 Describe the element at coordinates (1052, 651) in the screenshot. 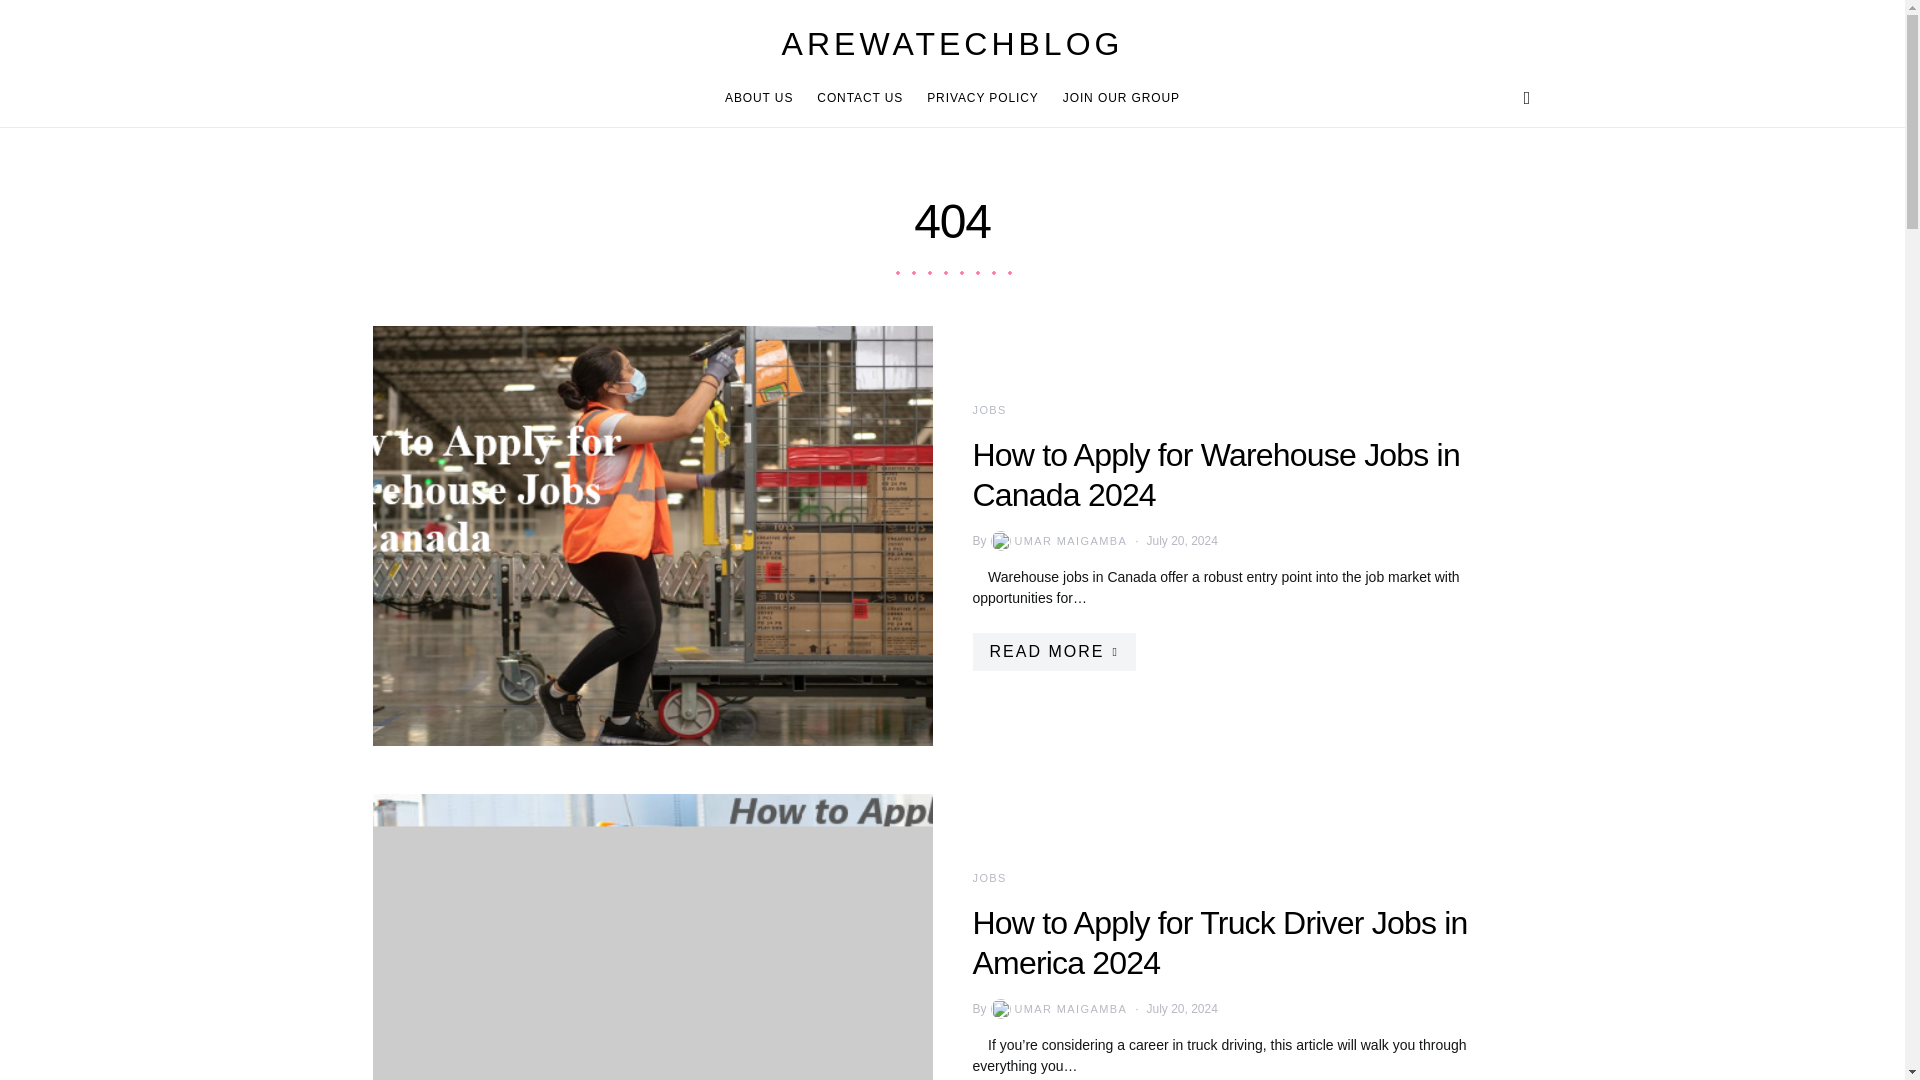

I see `READ MORE` at that location.